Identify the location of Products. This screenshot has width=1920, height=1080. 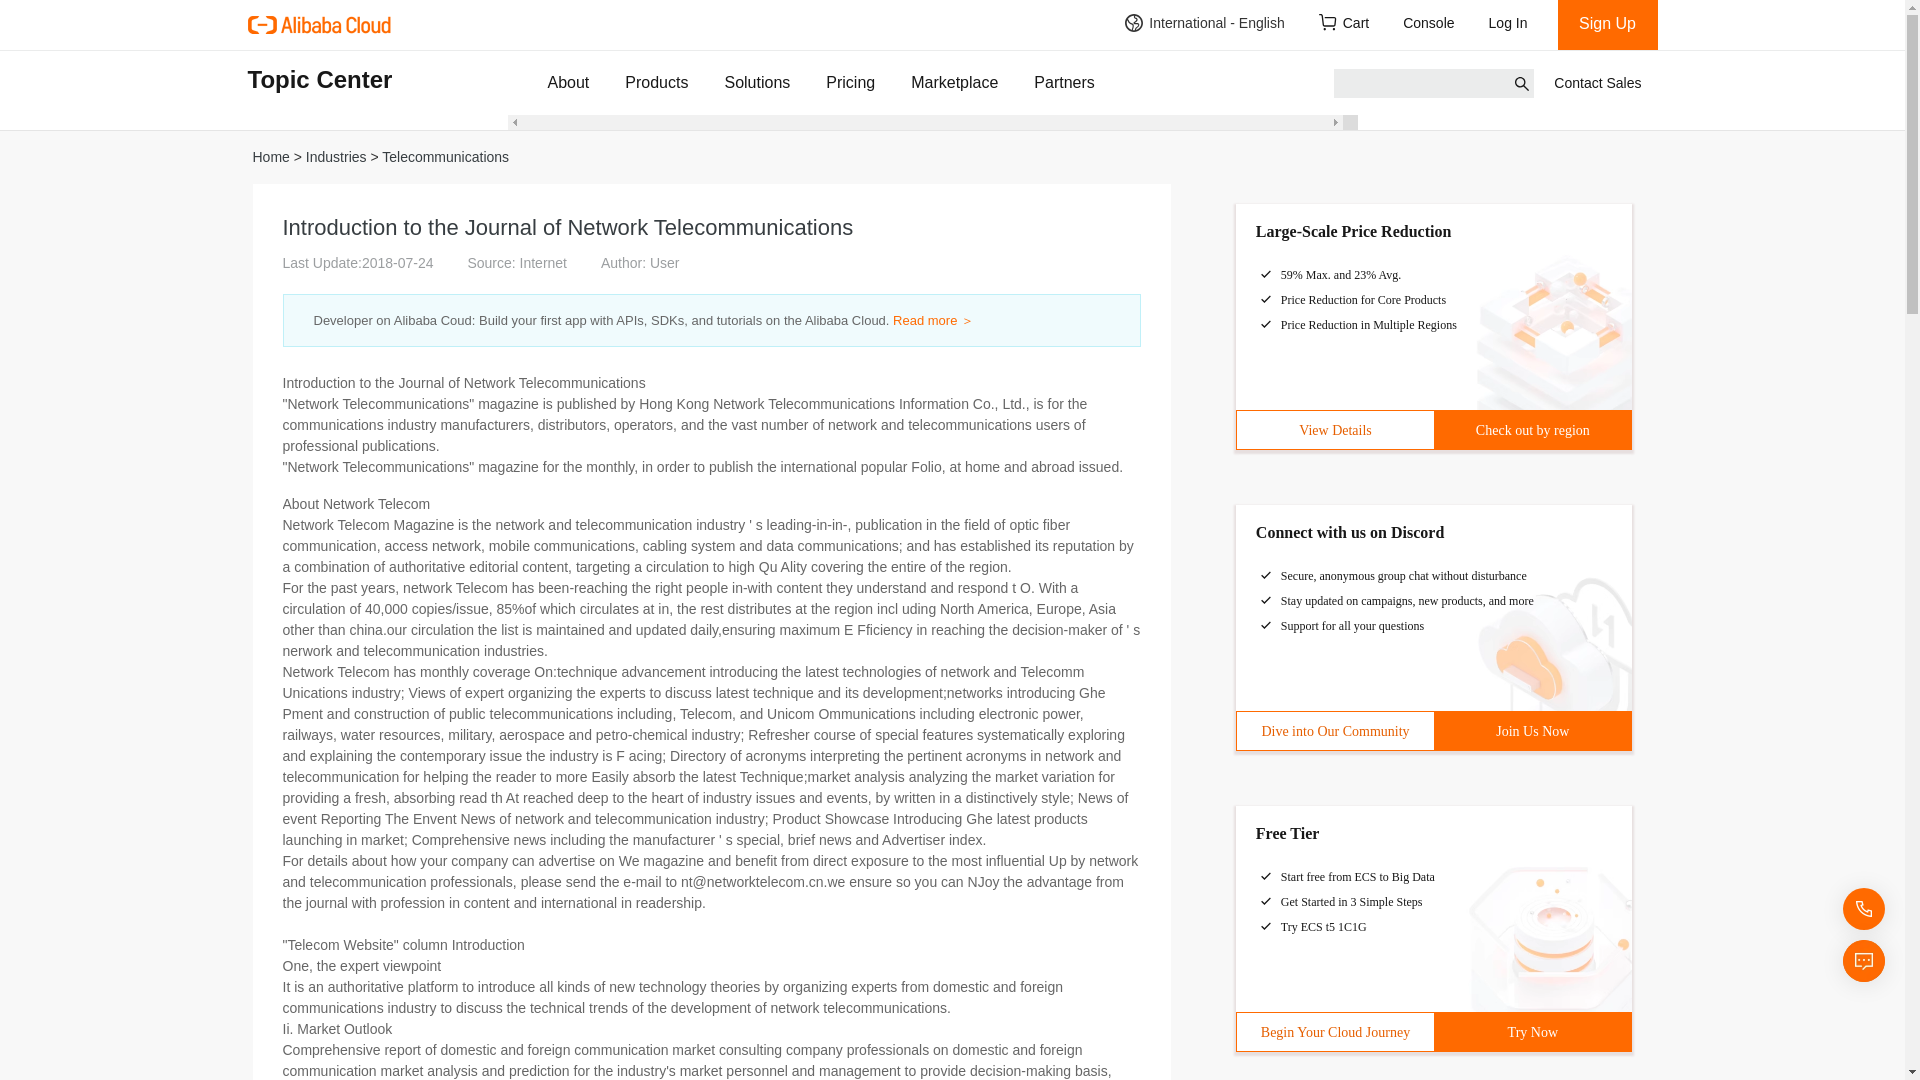
(656, 82).